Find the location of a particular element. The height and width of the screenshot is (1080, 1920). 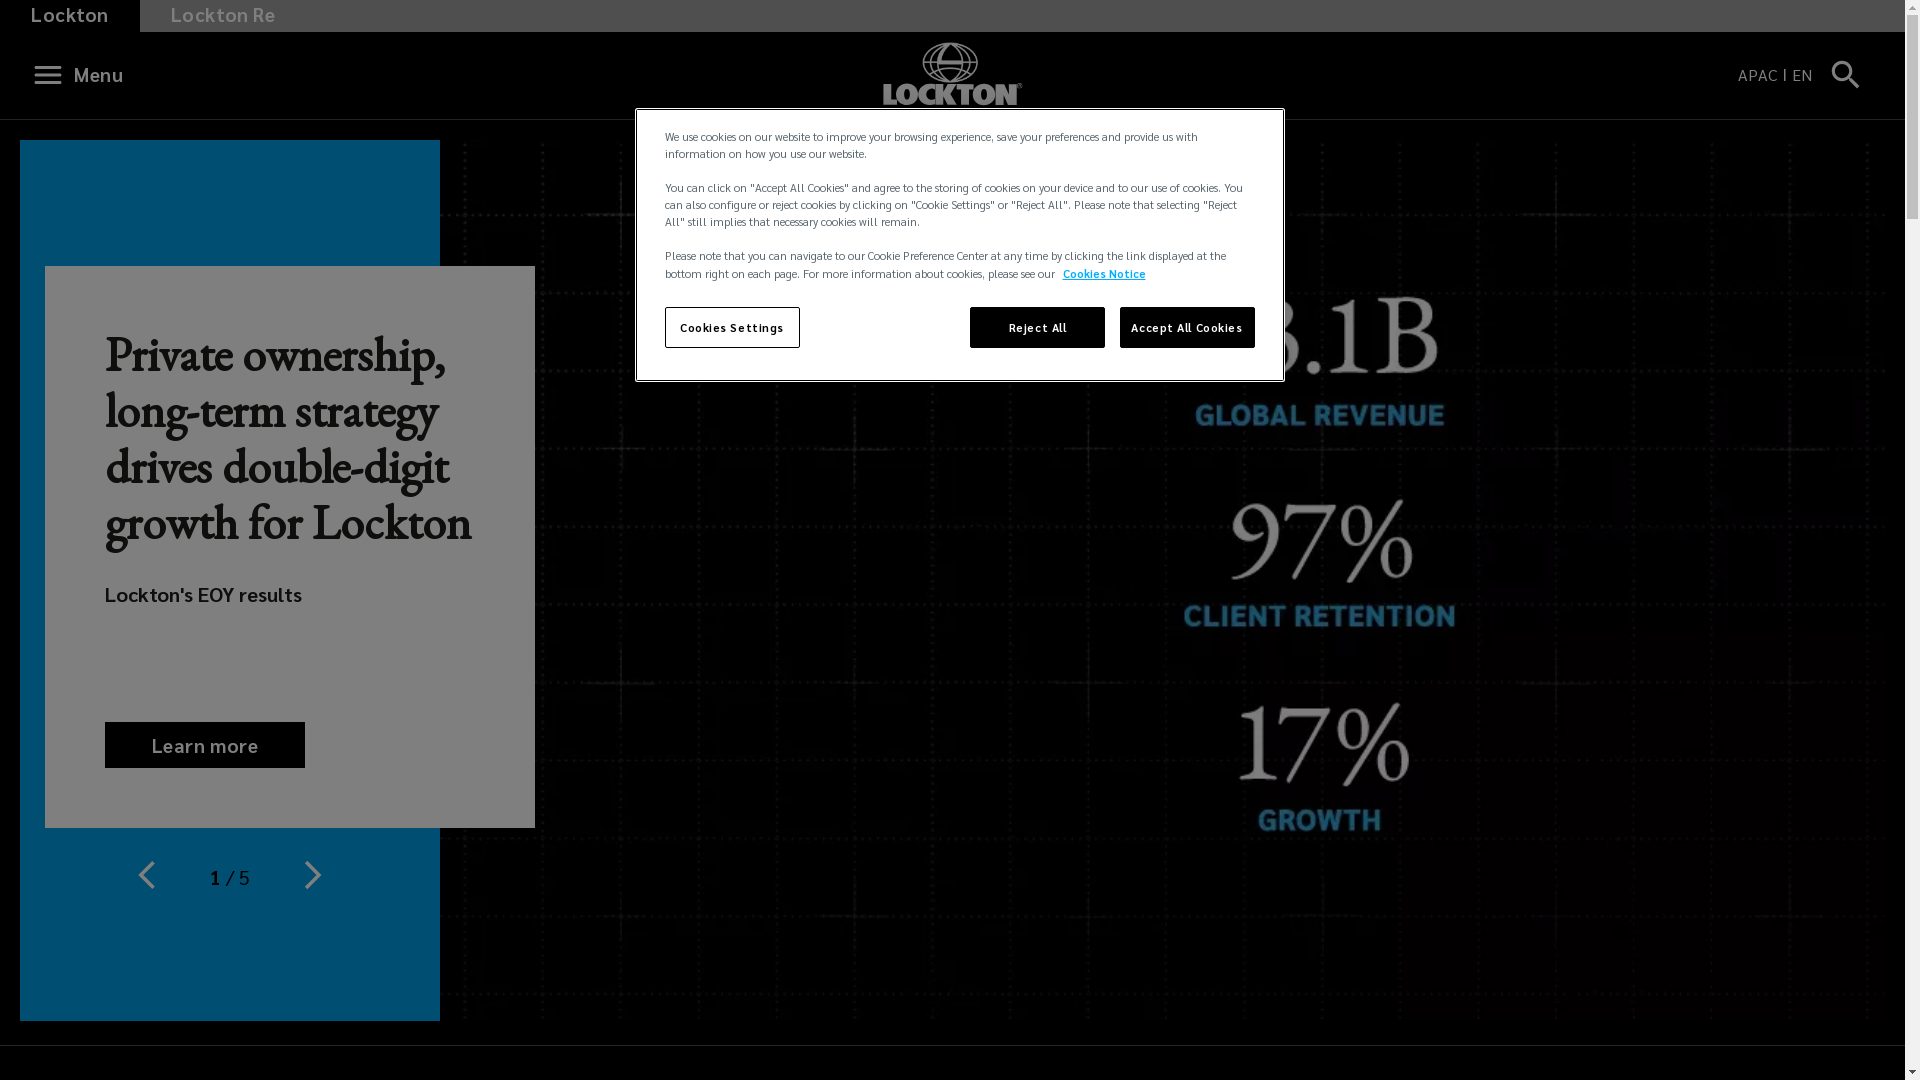

Skip to main content is located at coordinates (26, 11).